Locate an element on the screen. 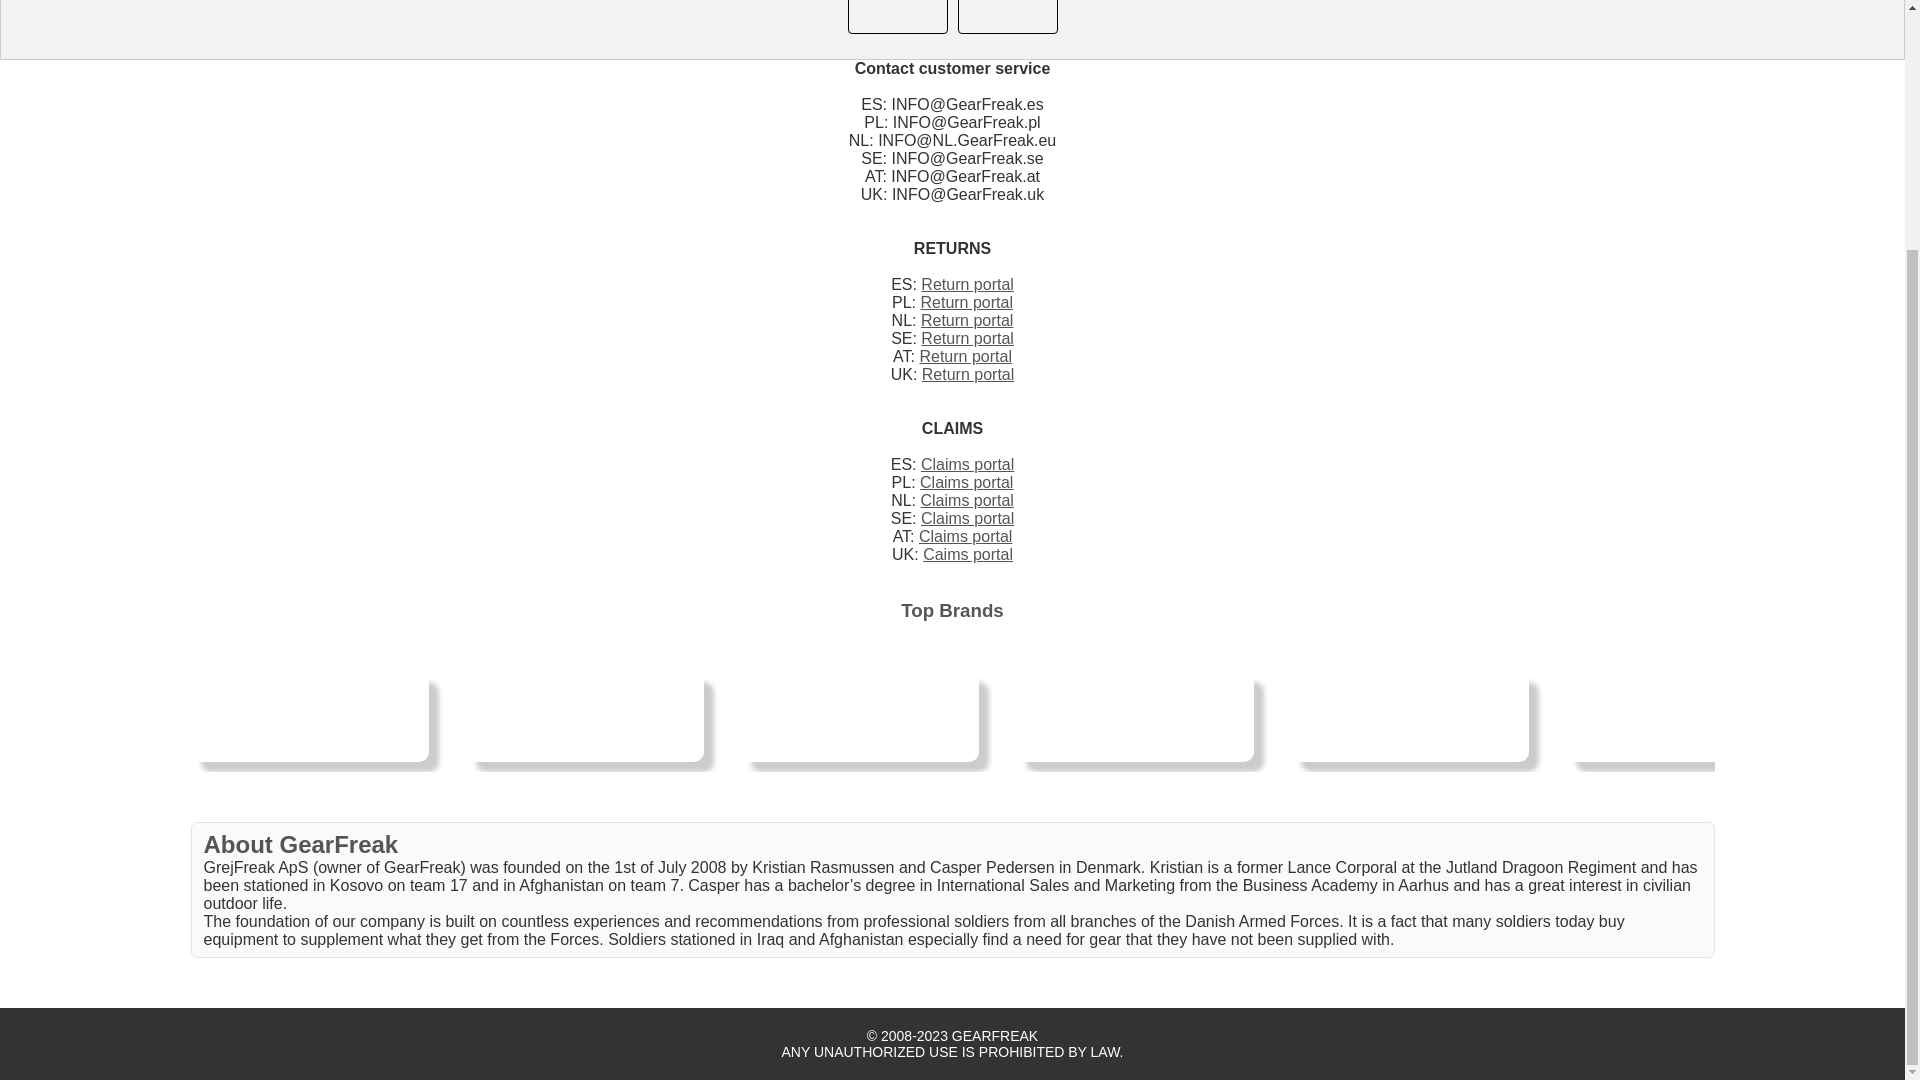 Image resolution: width=1920 pixels, height=1080 pixels. Claims portal is located at coordinates (967, 464).